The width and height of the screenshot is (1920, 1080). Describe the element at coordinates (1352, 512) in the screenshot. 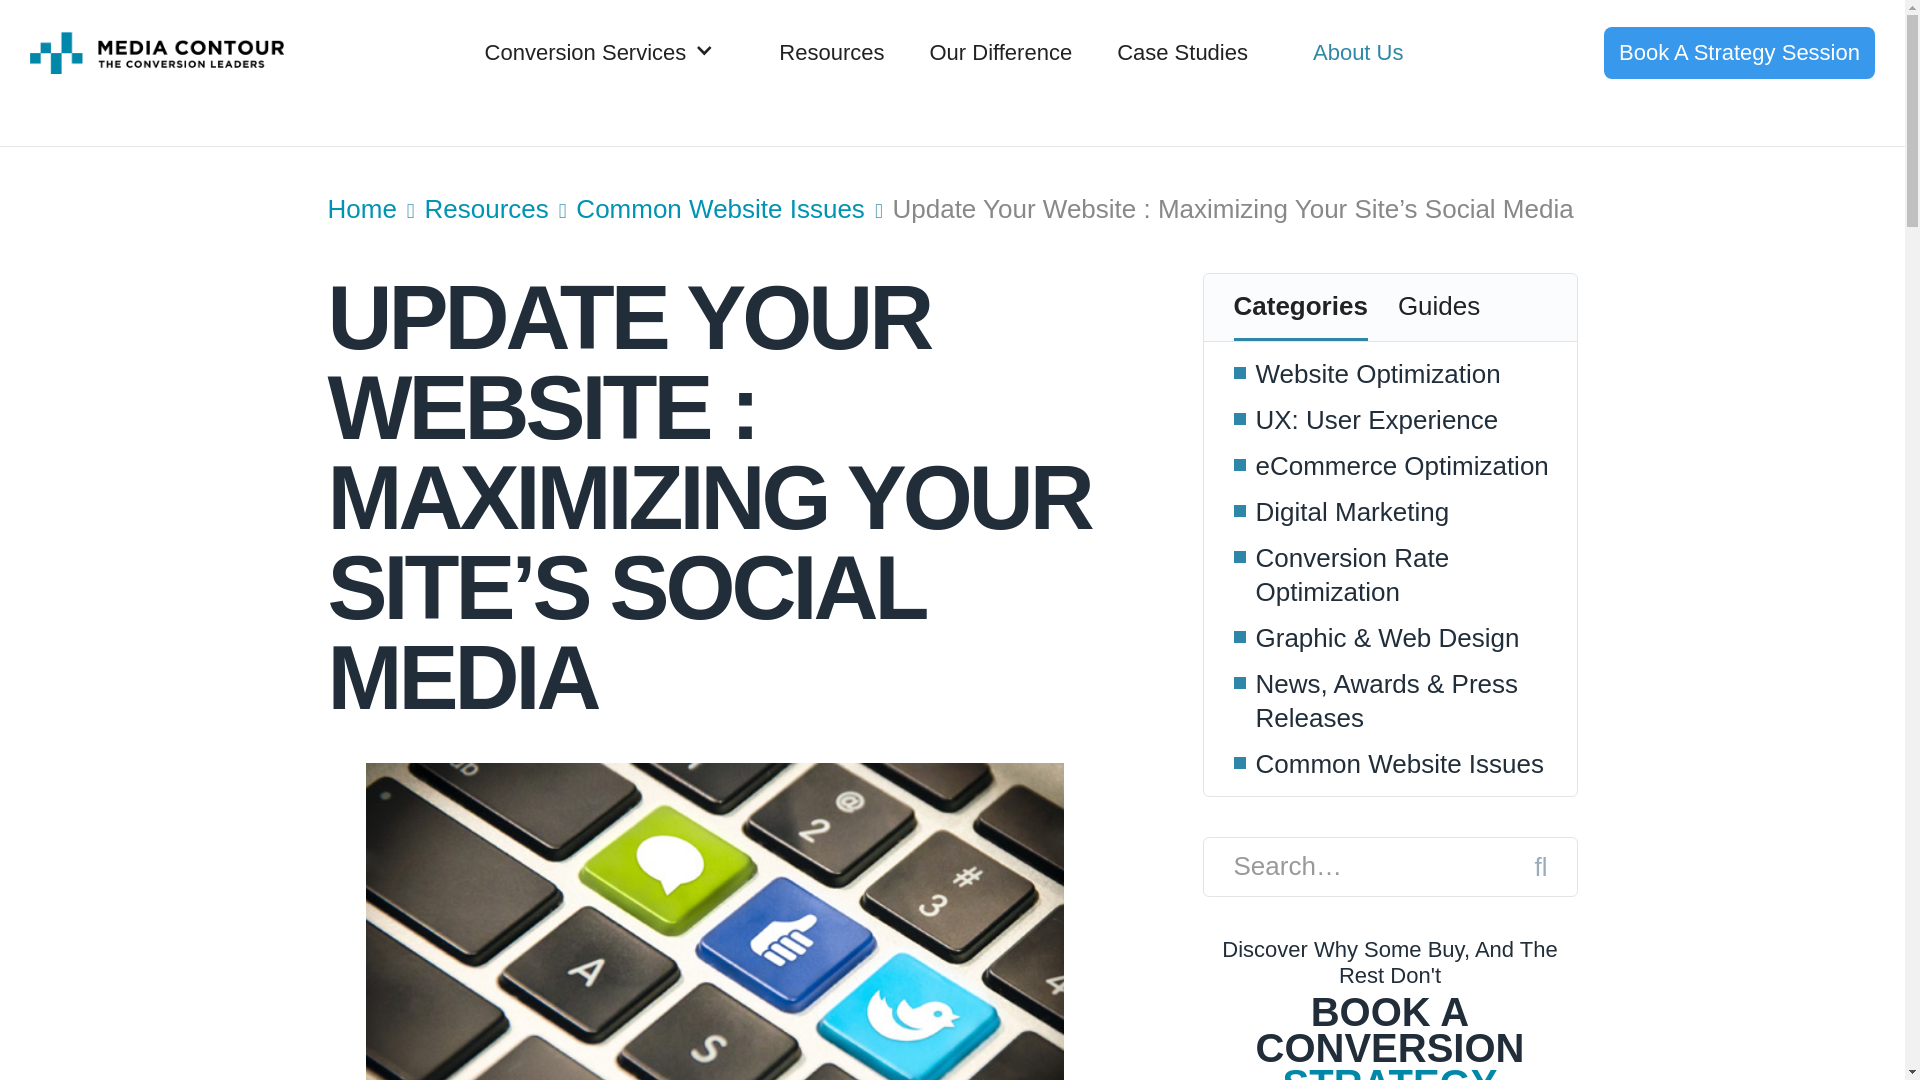

I see `Digital Marketing` at that location.